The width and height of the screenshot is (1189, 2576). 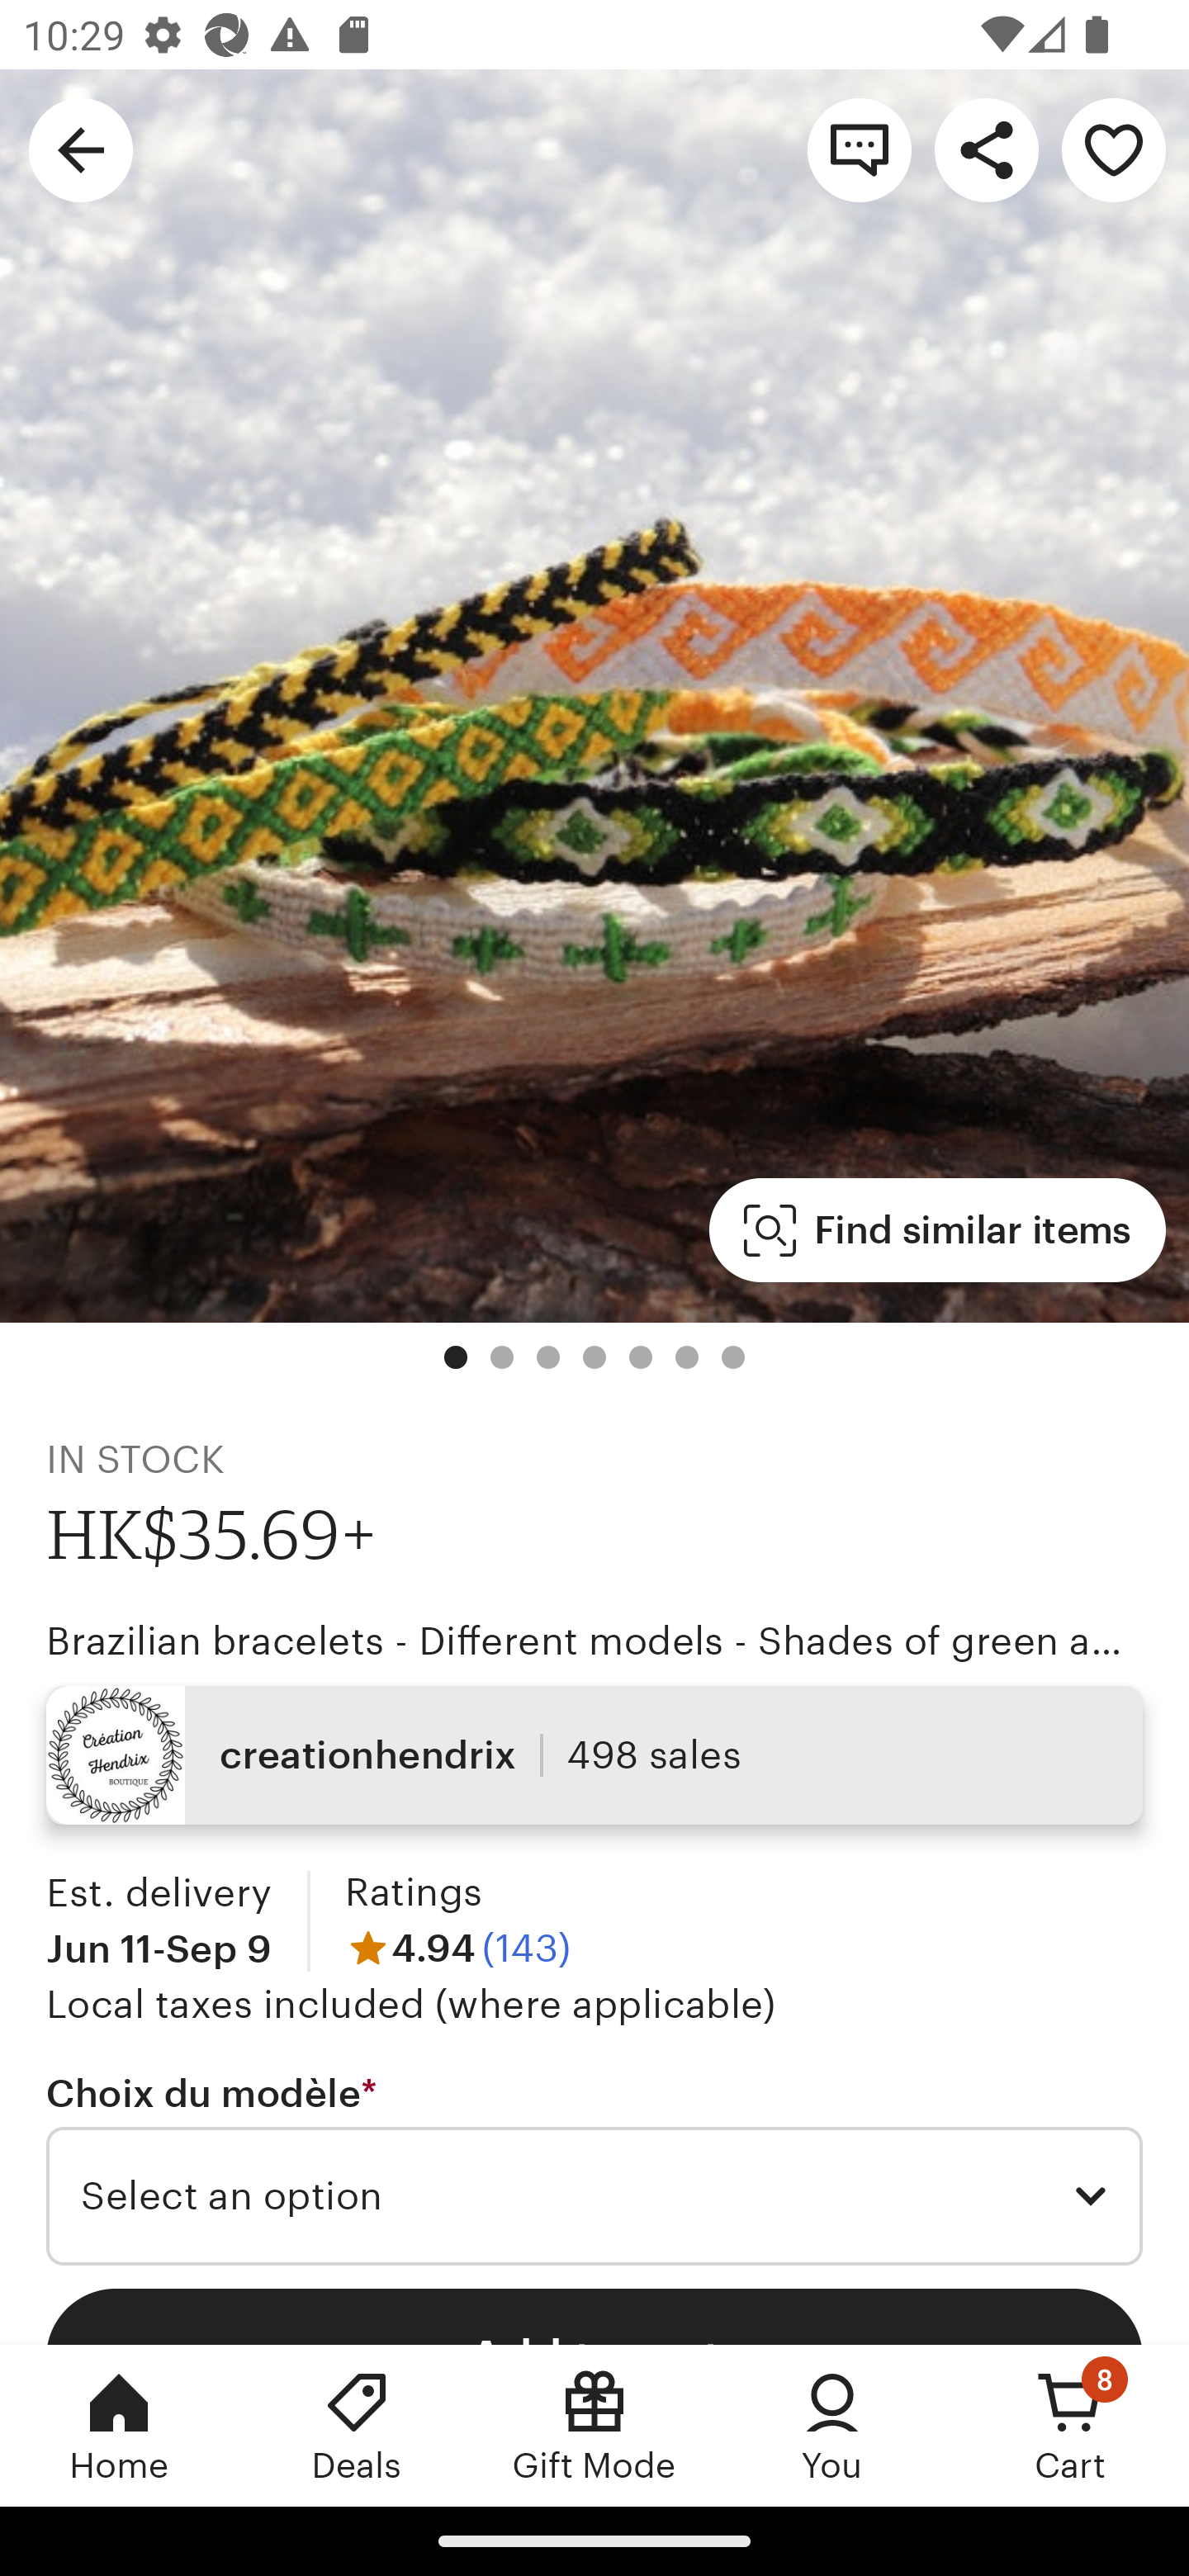 I want to click on Navigate up, so click(x=81, y=149).